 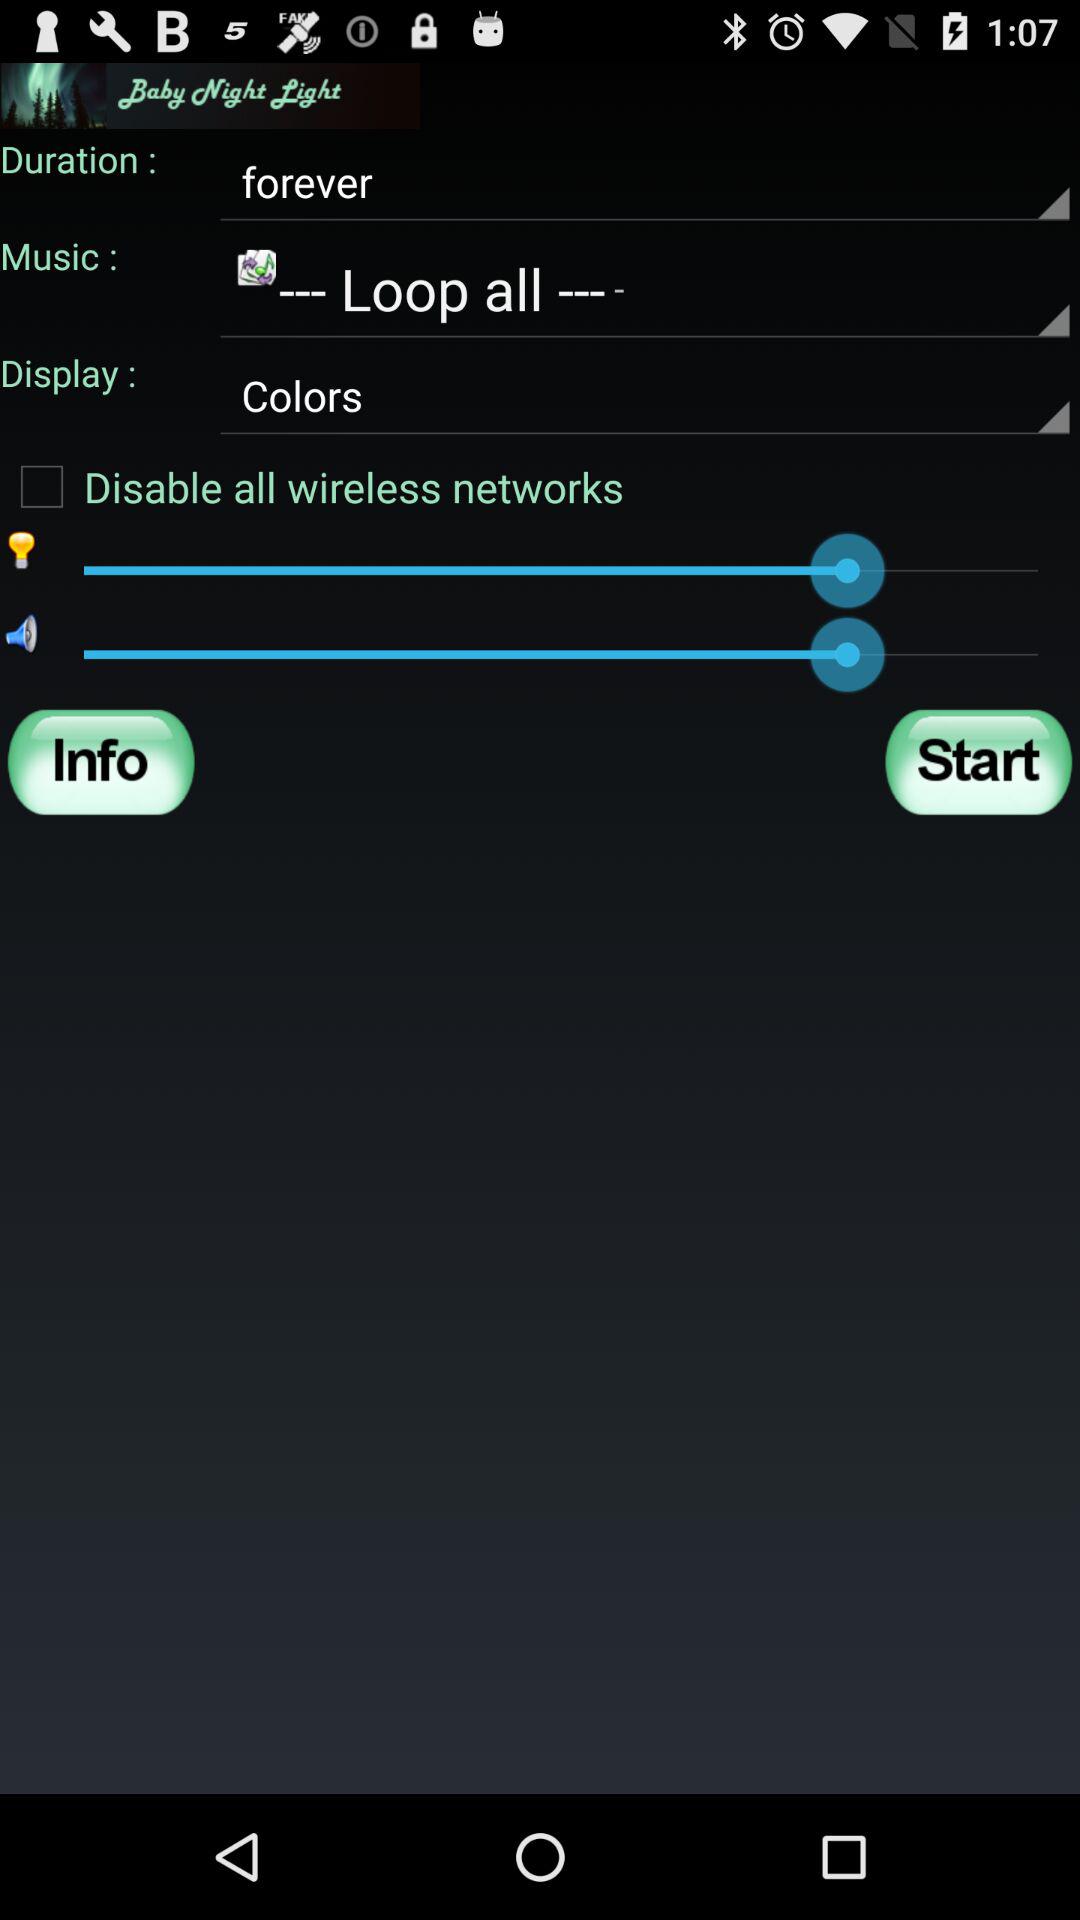 What do you see at coordinates (101, 762) in the screenshot?
I see `turn off the icon on the left` at bounding box center [101, 762].